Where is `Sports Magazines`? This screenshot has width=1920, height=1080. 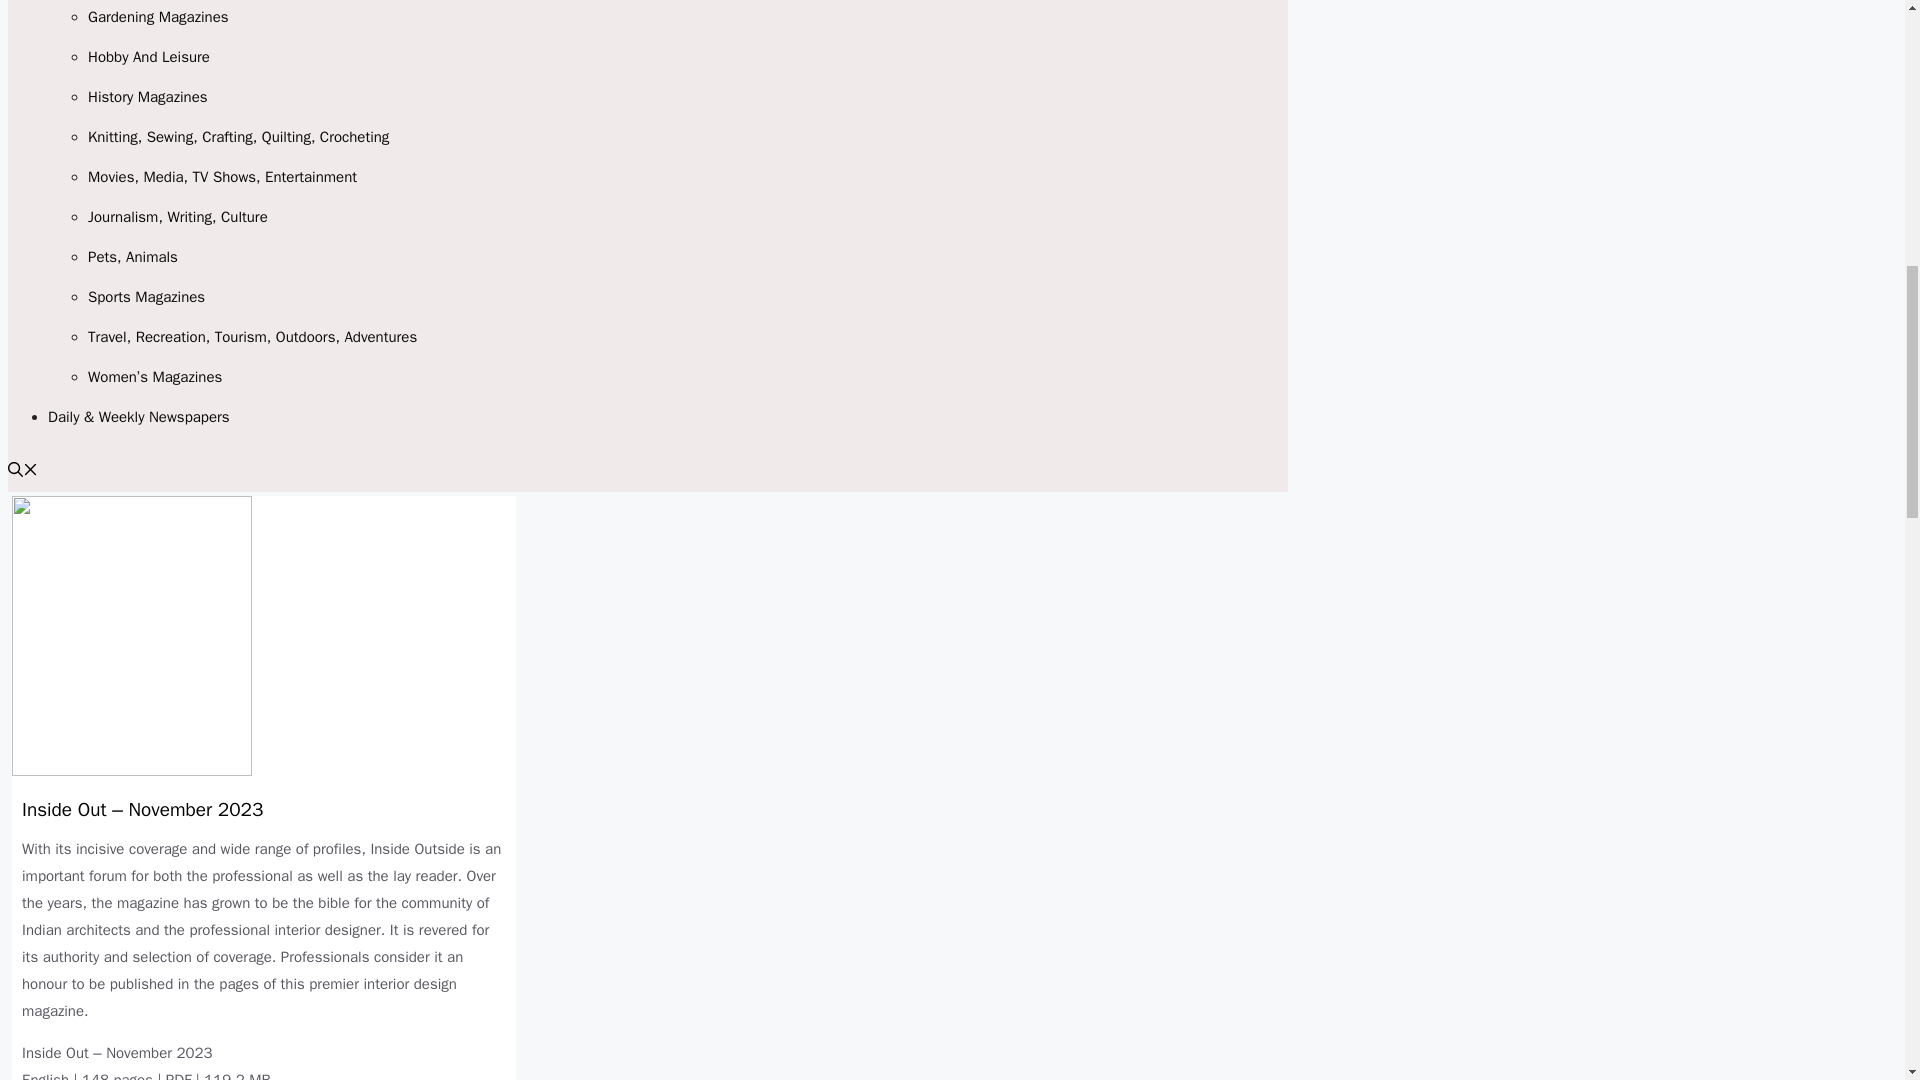 Sports Magazines is located at coordinates (146, 296).